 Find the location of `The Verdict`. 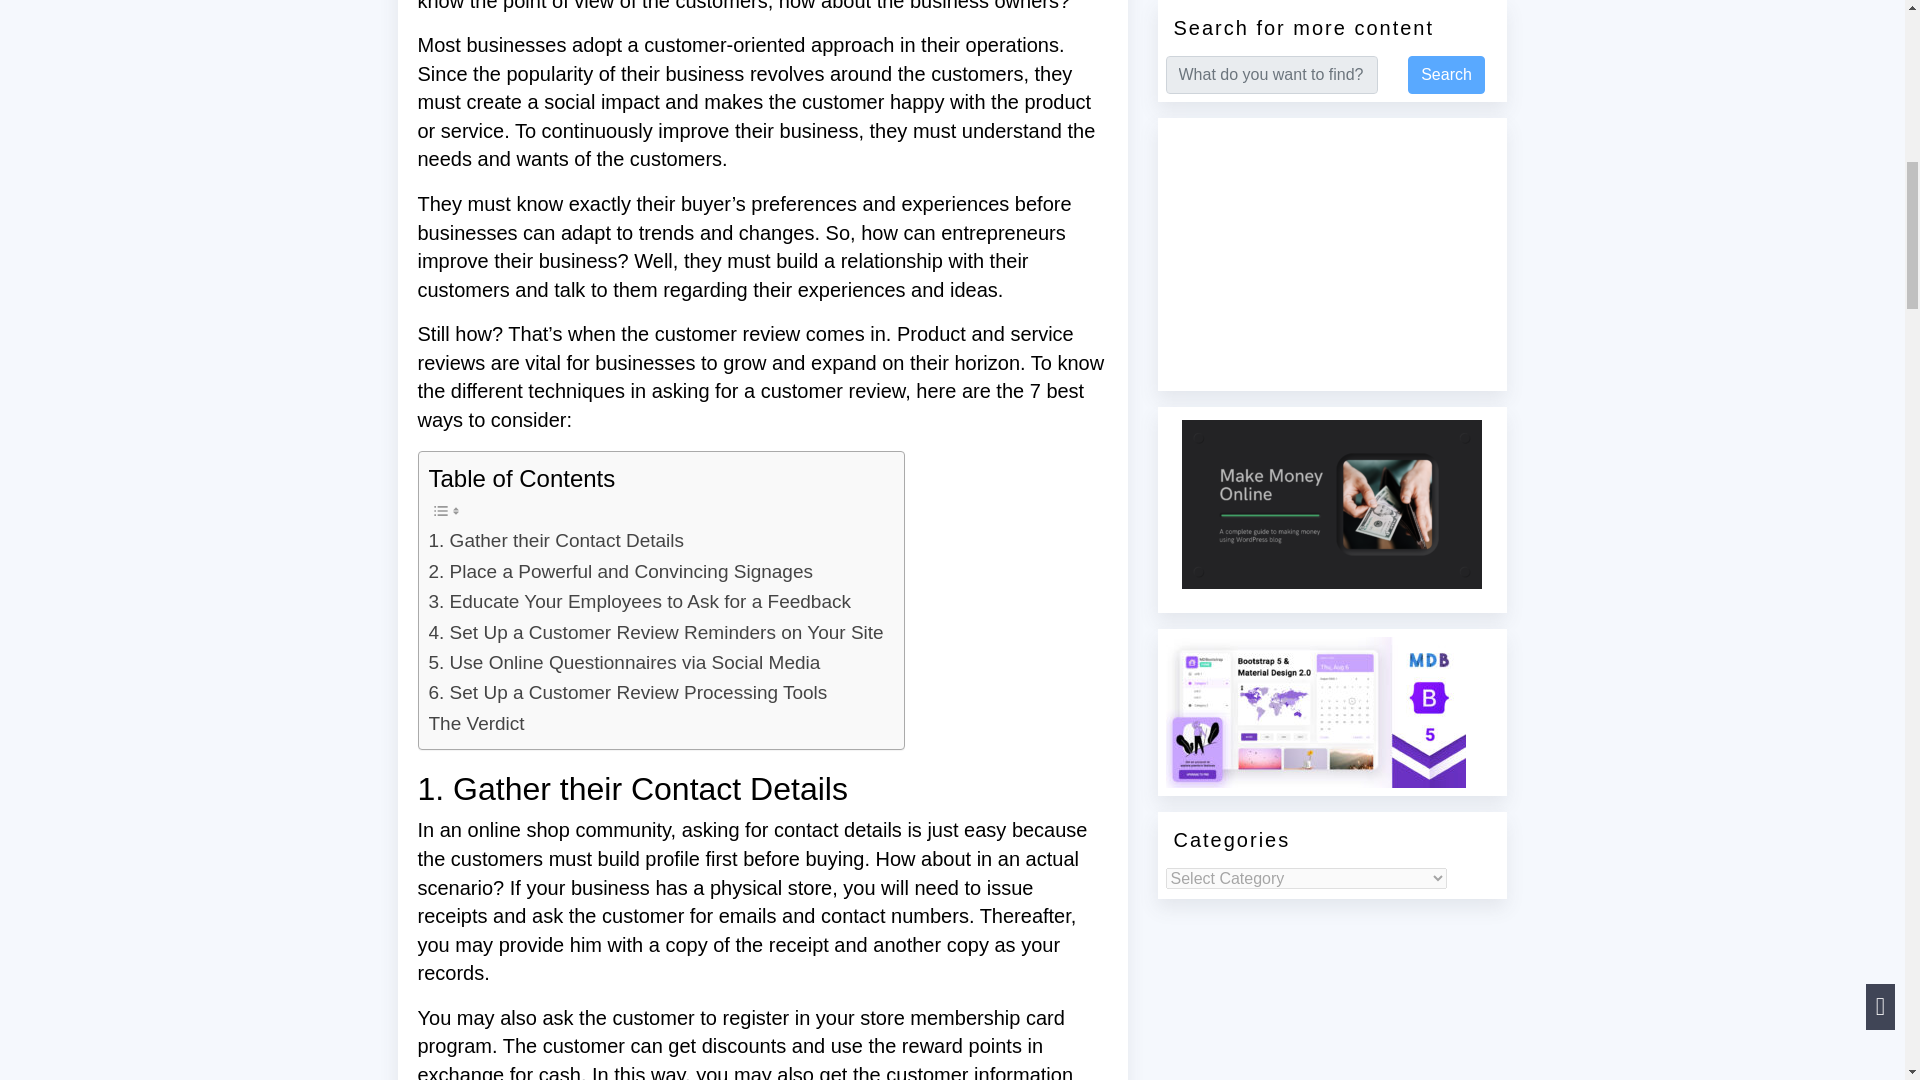

The Verdict is located at coordinates (476, 723).